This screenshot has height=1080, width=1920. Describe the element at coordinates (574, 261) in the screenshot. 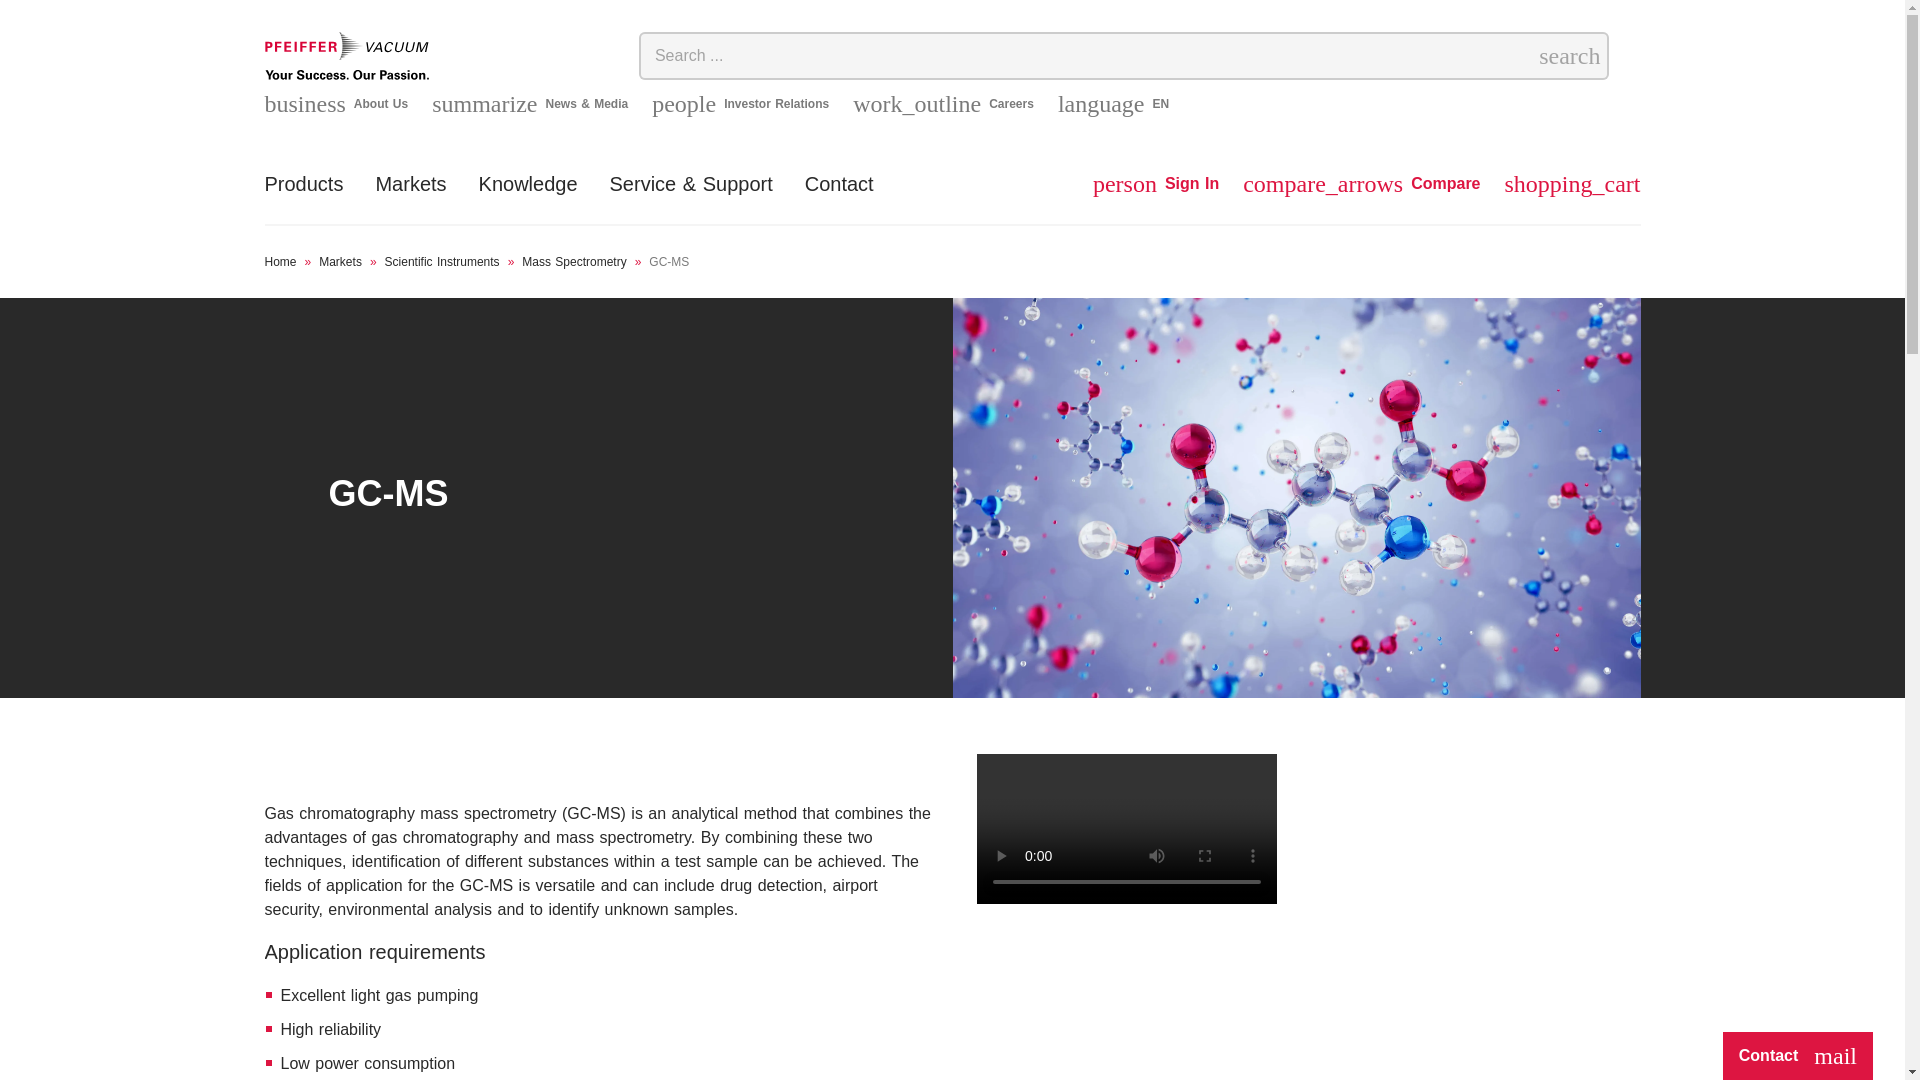

I see `Scientific Instruments` at that location.